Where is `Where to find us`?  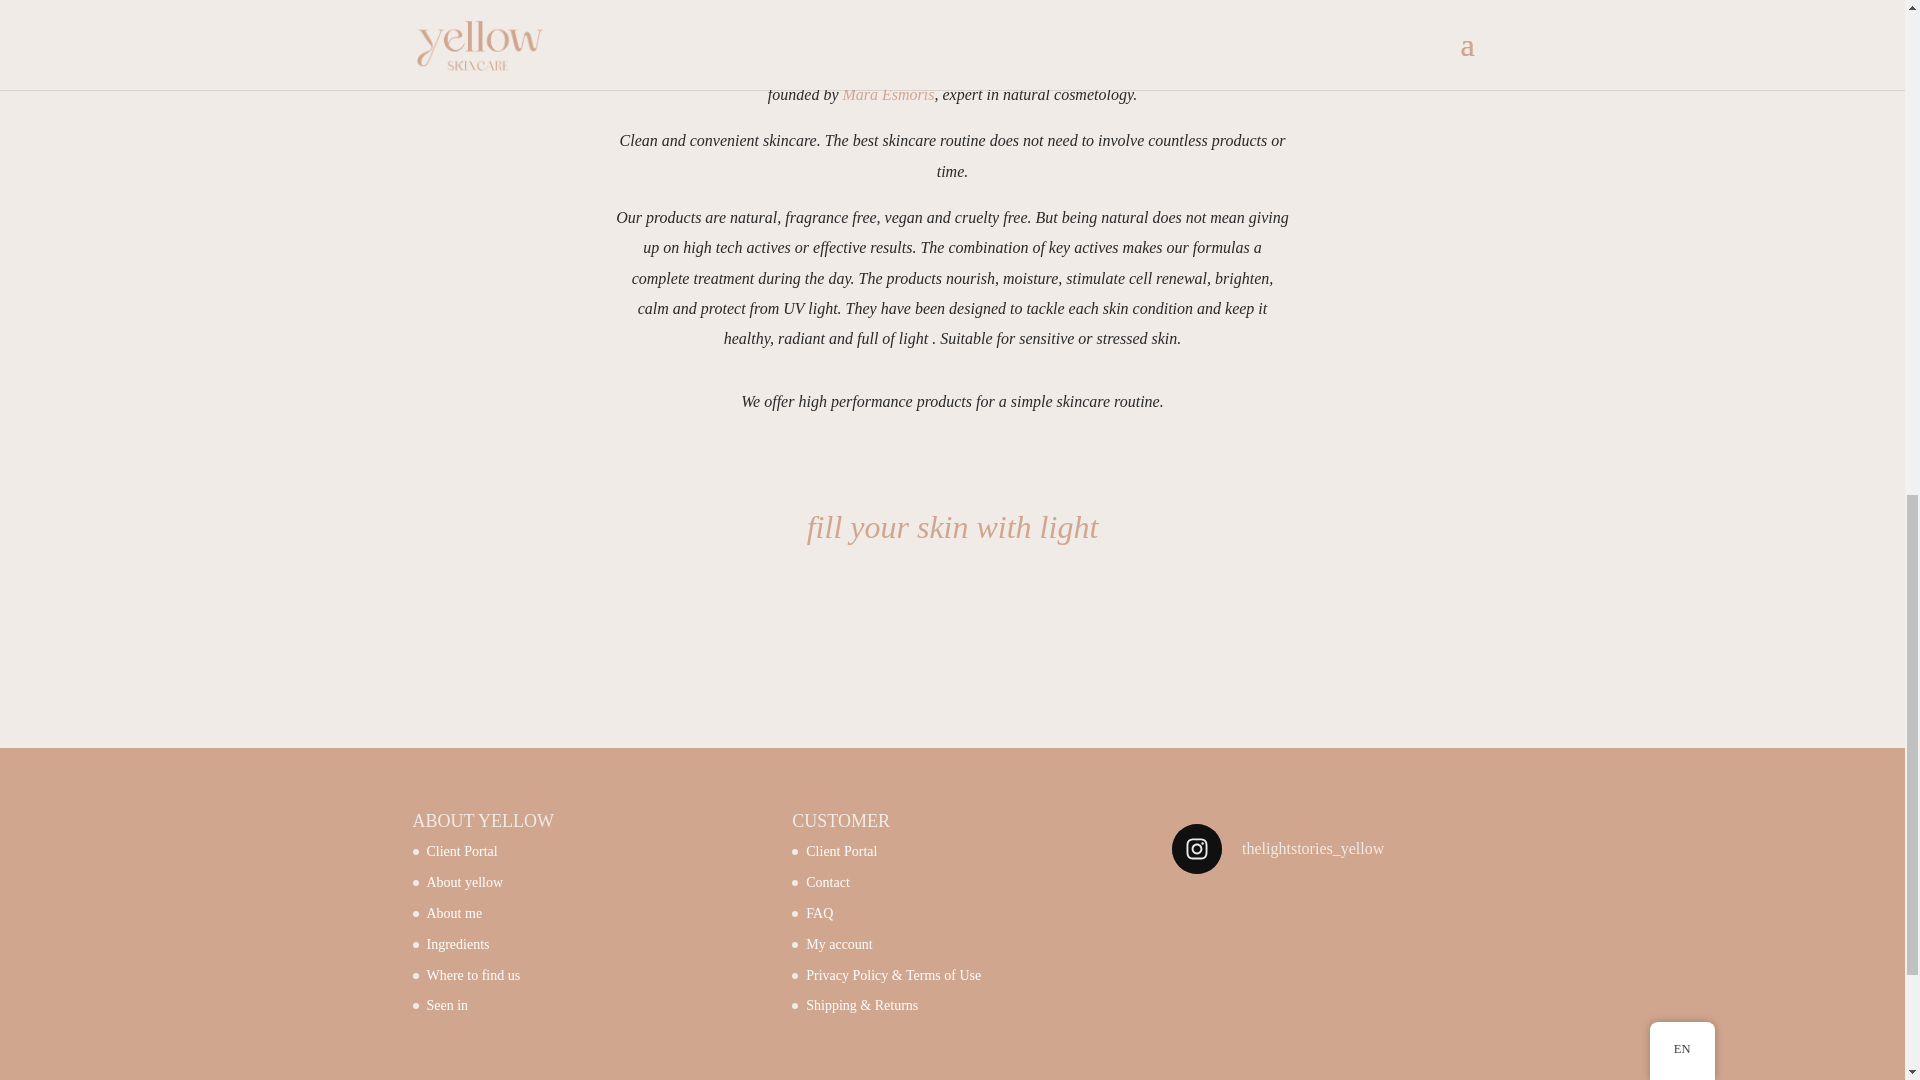
Where to find us is located at coordinates (473, 974).